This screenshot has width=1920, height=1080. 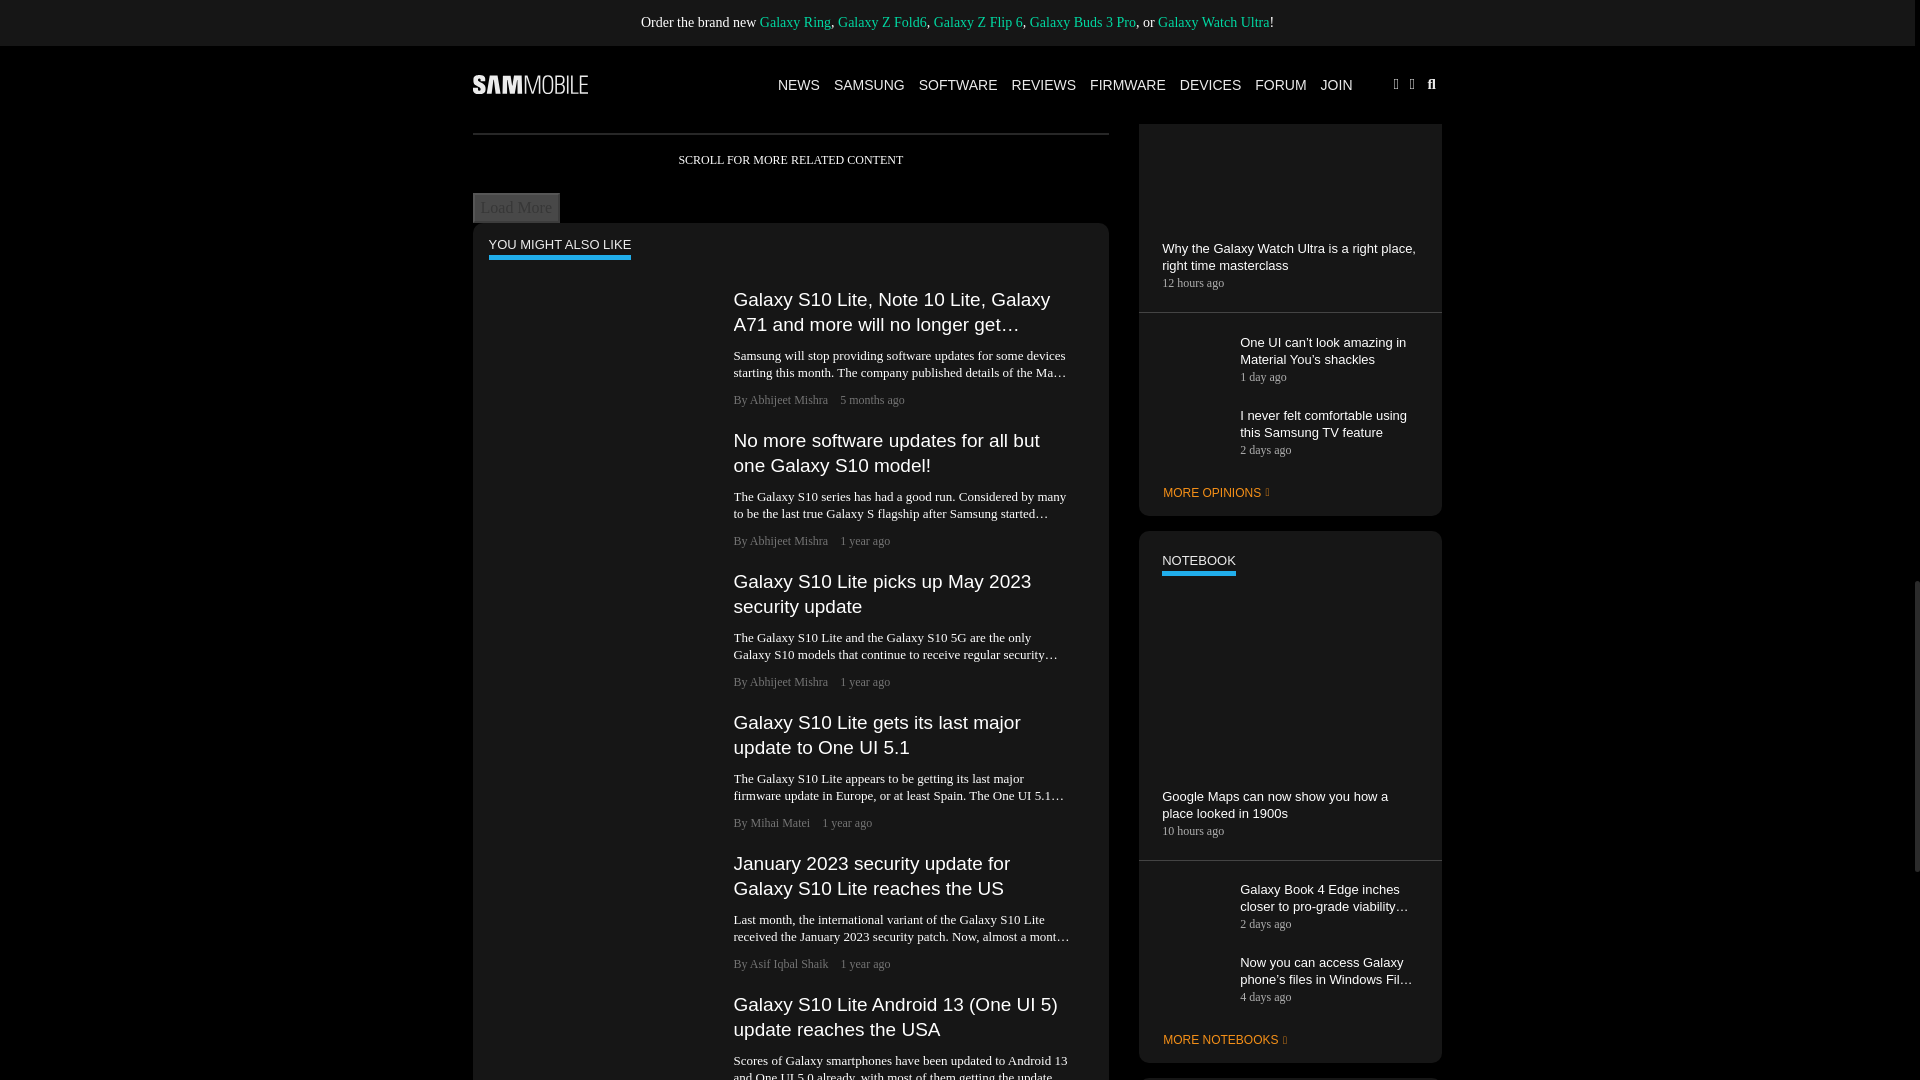 What do you see at coordinates (790, 160) in the screenshot?
I see `SCROLL FOR MORE RELATED CONTENT` at bounding box center [790, 160].